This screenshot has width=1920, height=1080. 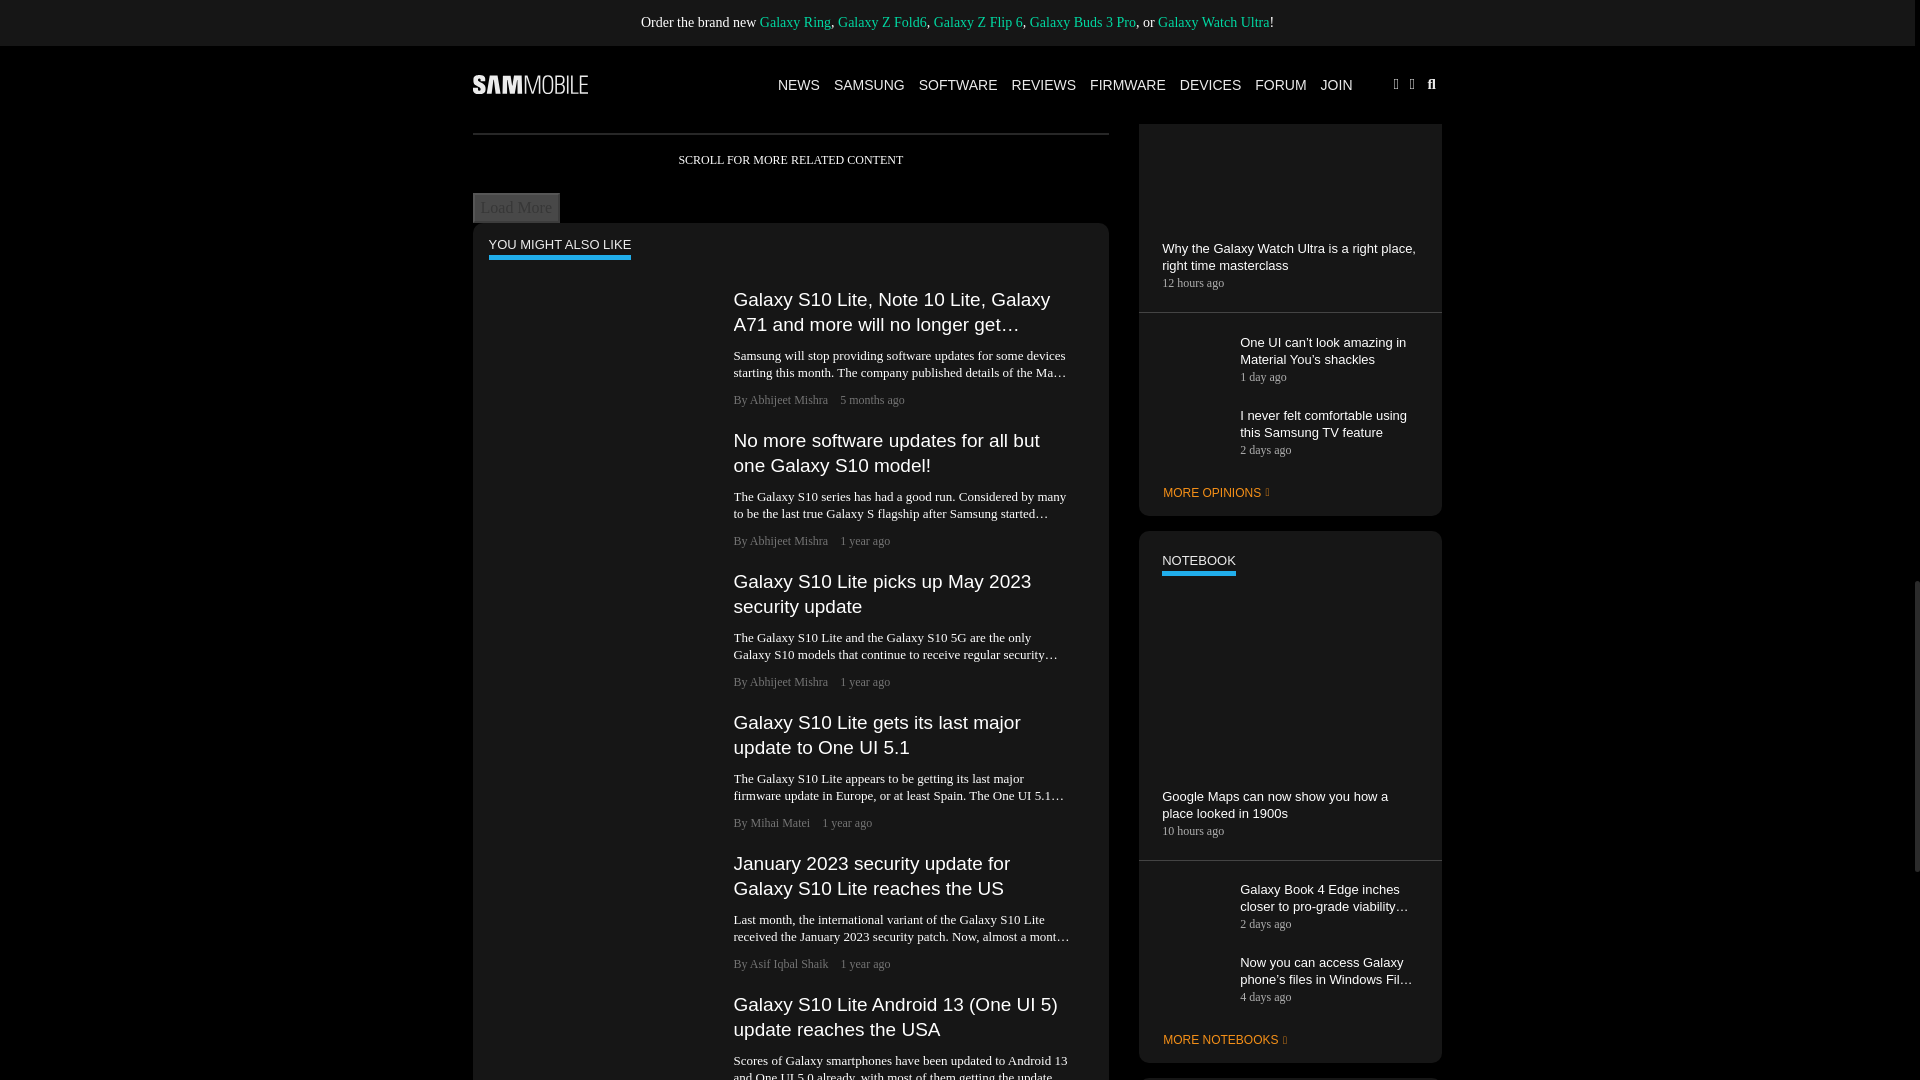 What do you see at coordinates (790, 160) in the screenshot?
I see `SCROLL FOR MORE RELATED CONTENT` at bounding box center [790, 160].